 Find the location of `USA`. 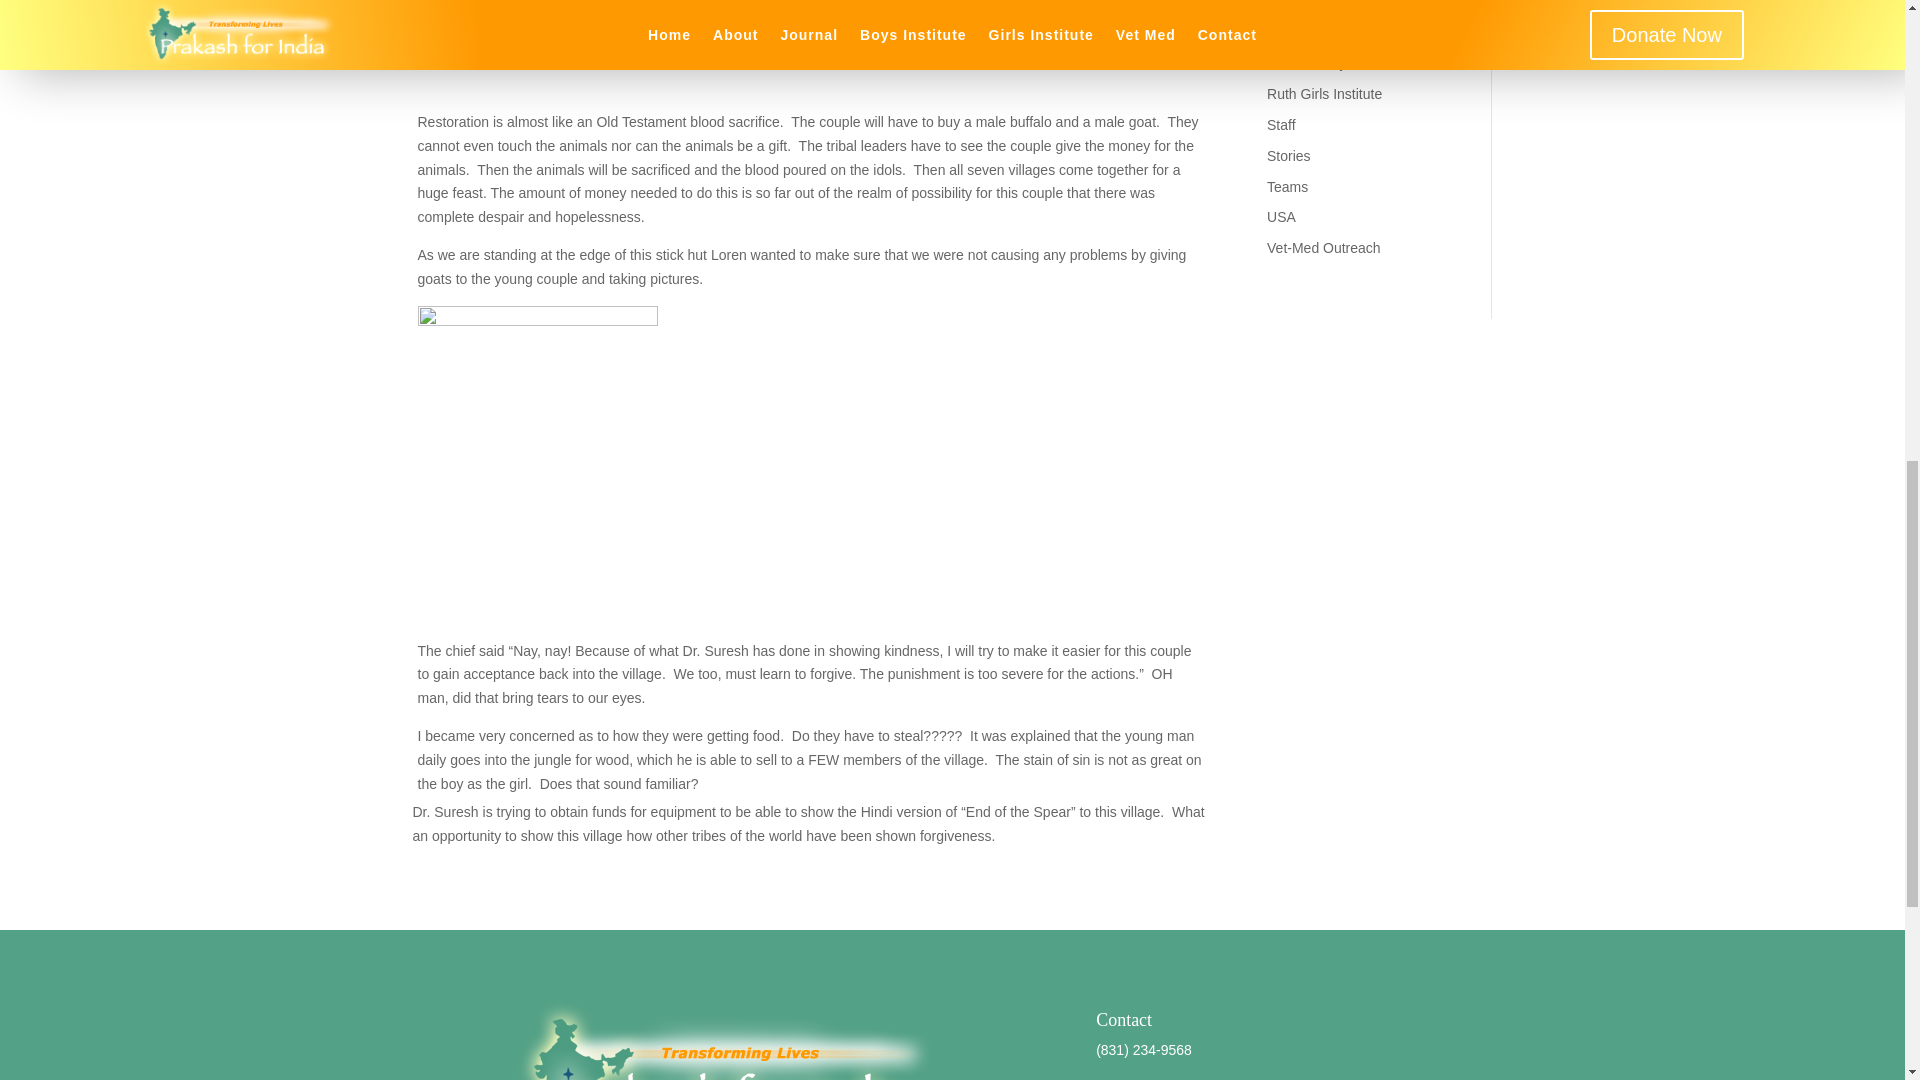

USA is located at coordinates (1282, 216).